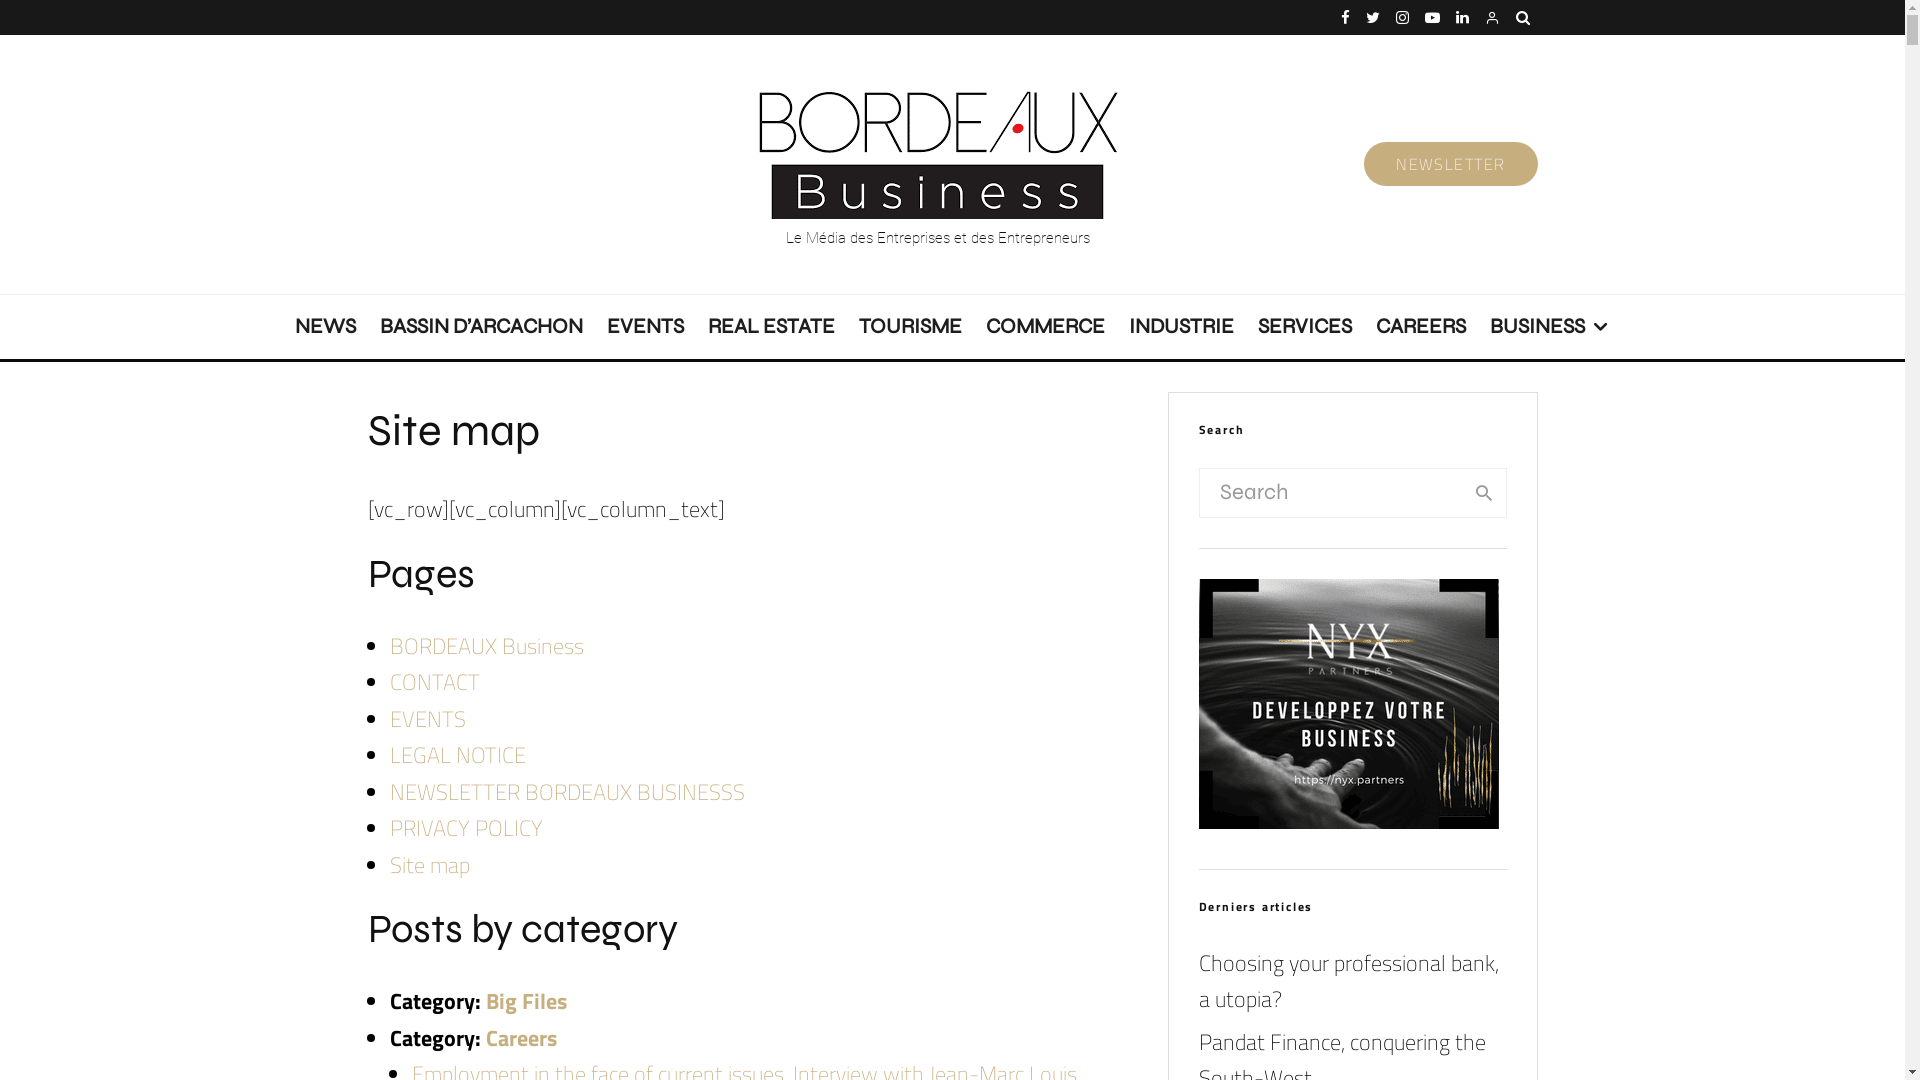 The width and height of the screenshot is (1920, 1080). What do you see at coordinates (644, 326) in the screenshot?
I see `EVENTS` at bounding box center [644, 326].